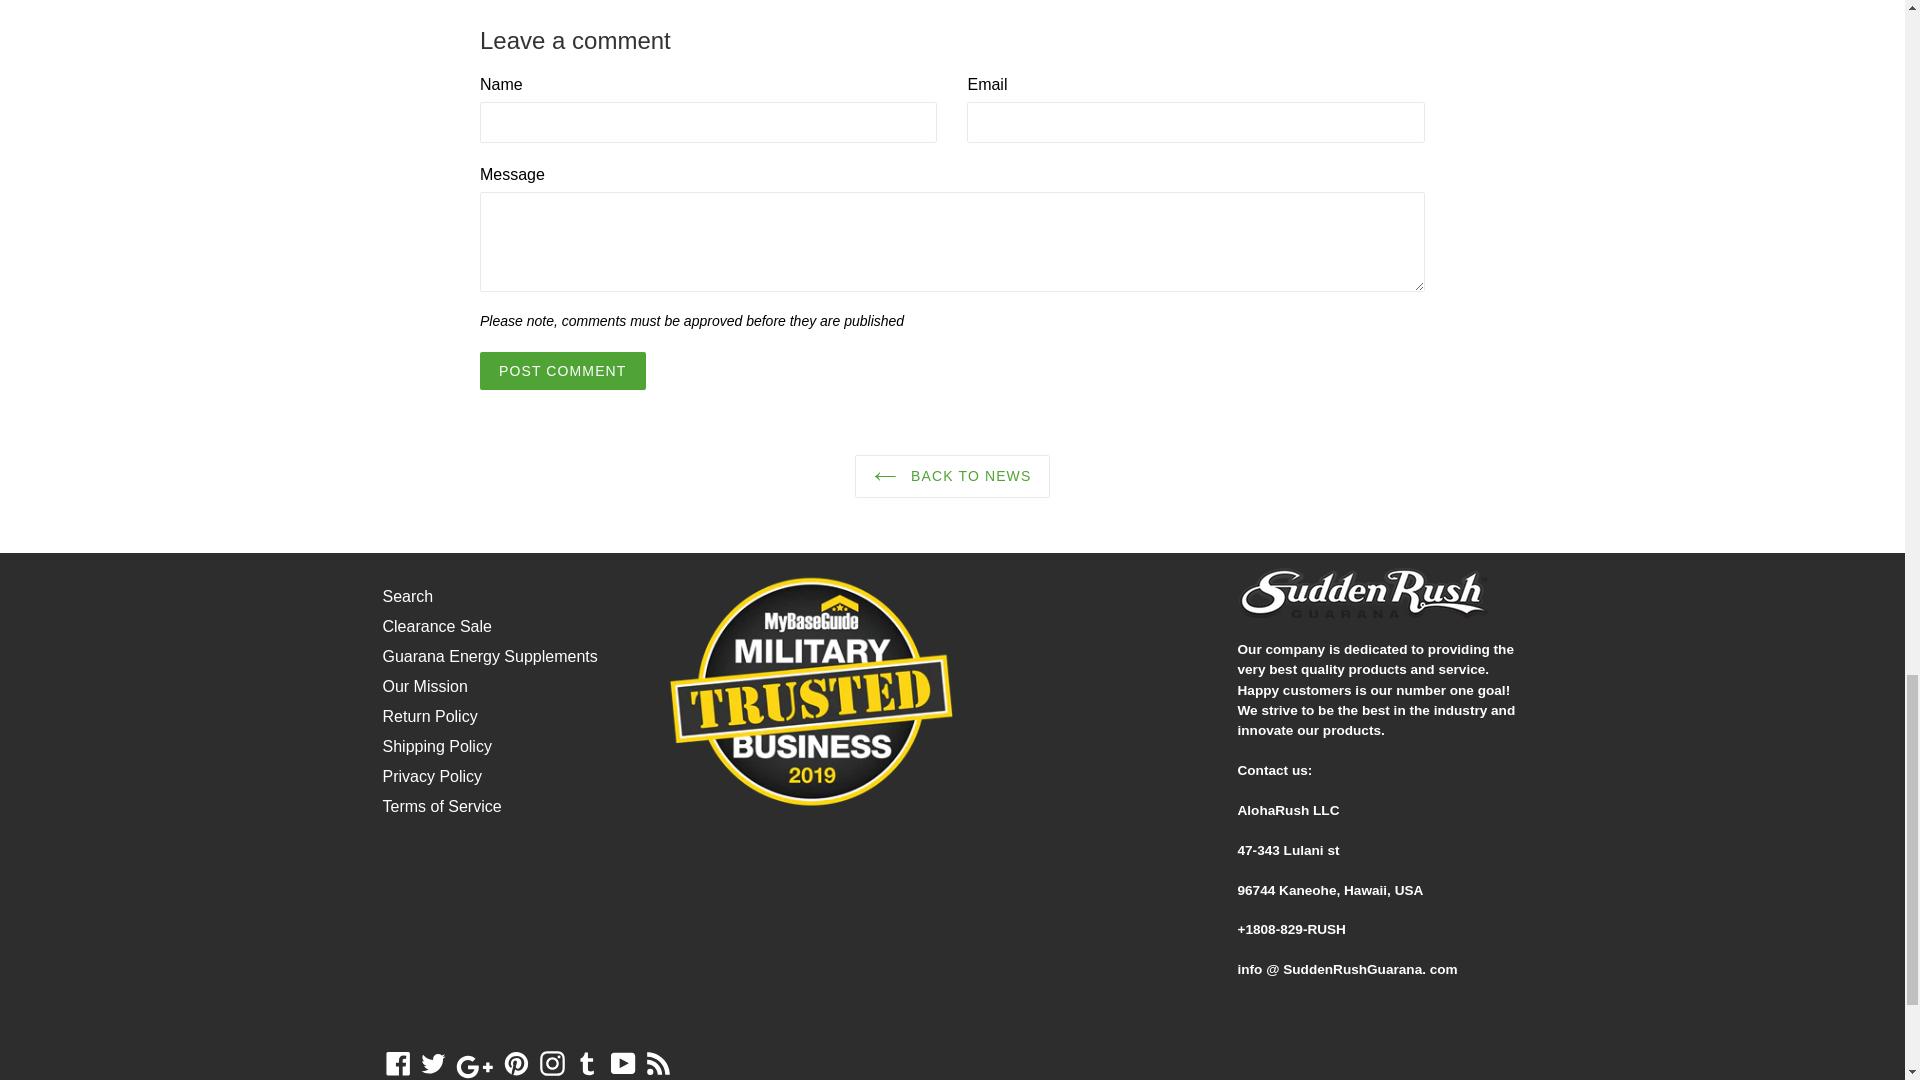  Describe the element at coordinates (397, 1065) in the screenshot. I see `SuddenRush Guarana USA on Facebook` at that location.